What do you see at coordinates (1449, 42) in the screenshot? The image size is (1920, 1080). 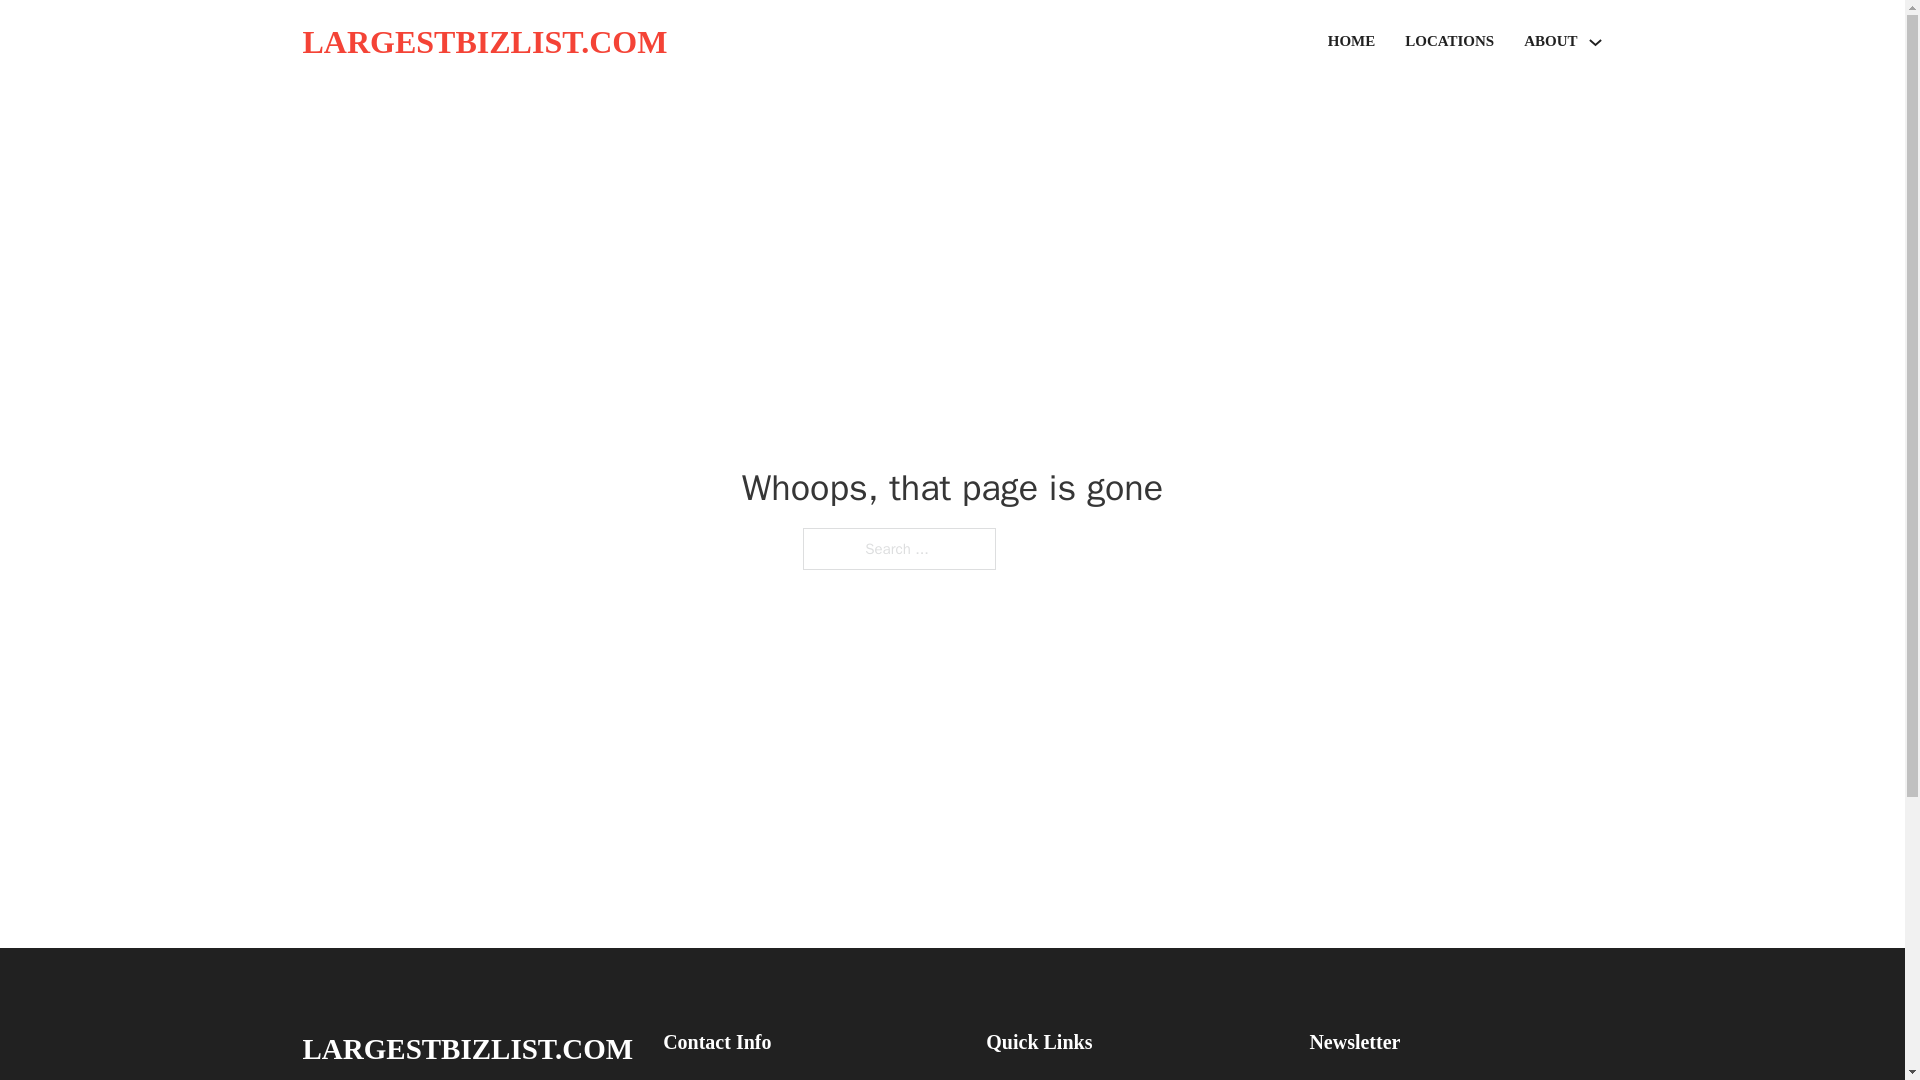 I see `LOCATIONS` at bounding box center [1449, 42].